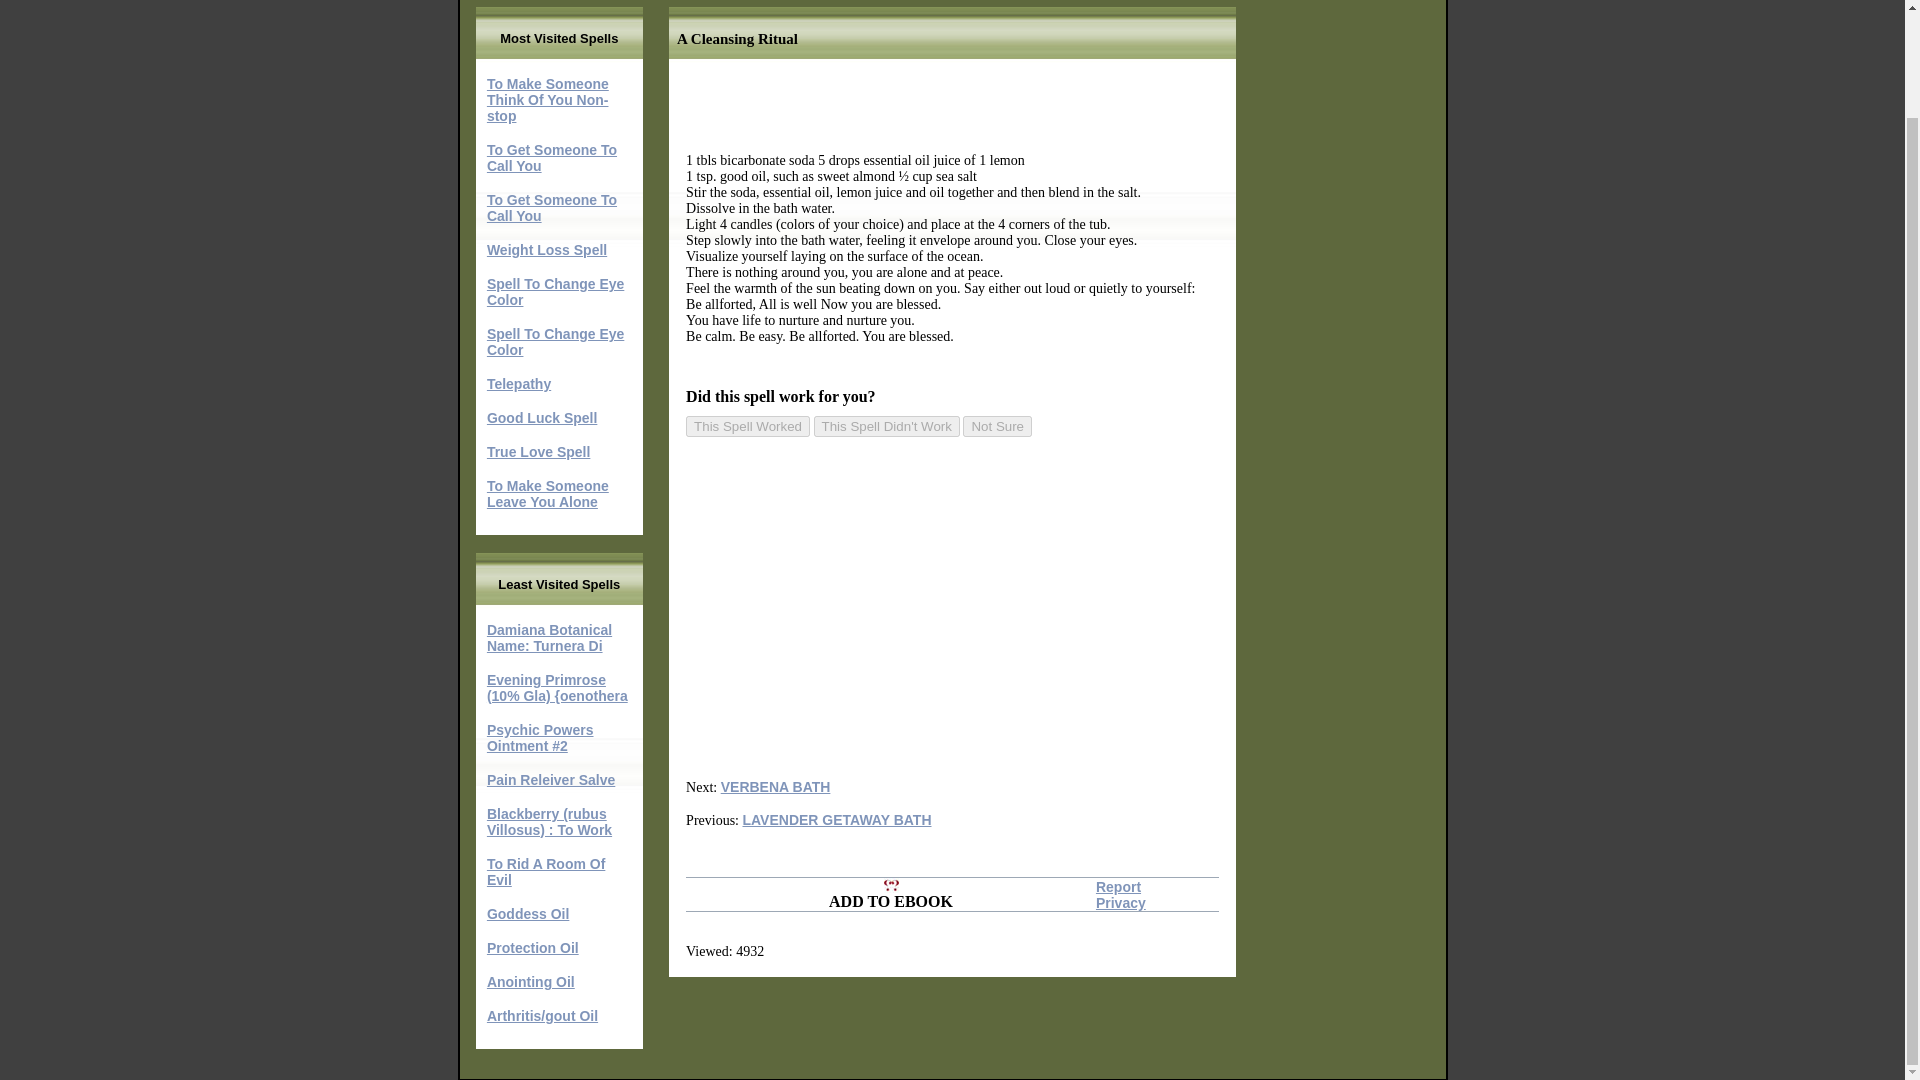 The width and height of the screenshot is (1920, 1080). What do you see at coordinates (887, 426) in the screenshot?
I see `This Spell Didn't Work` at bounding box center [887, 426].